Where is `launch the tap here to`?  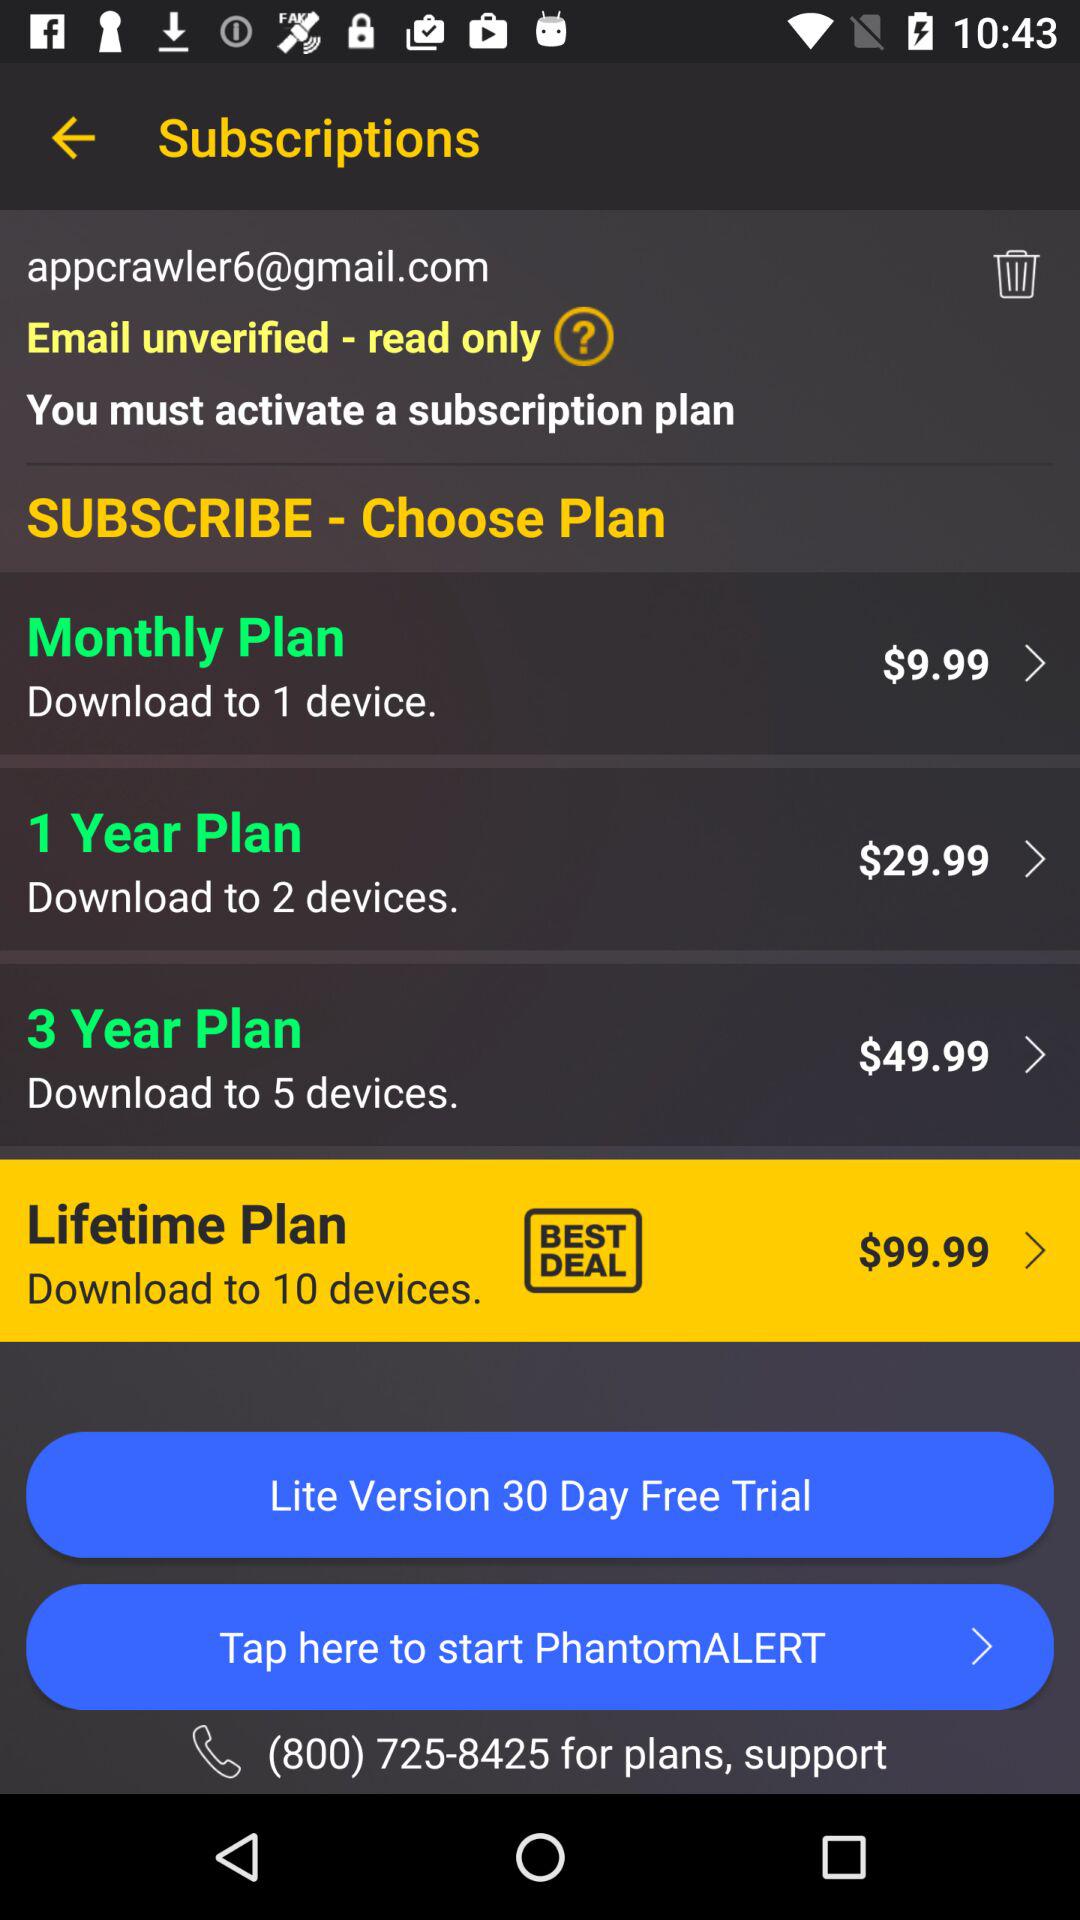 launch the tap here to is located at coordinates (540, 1646).